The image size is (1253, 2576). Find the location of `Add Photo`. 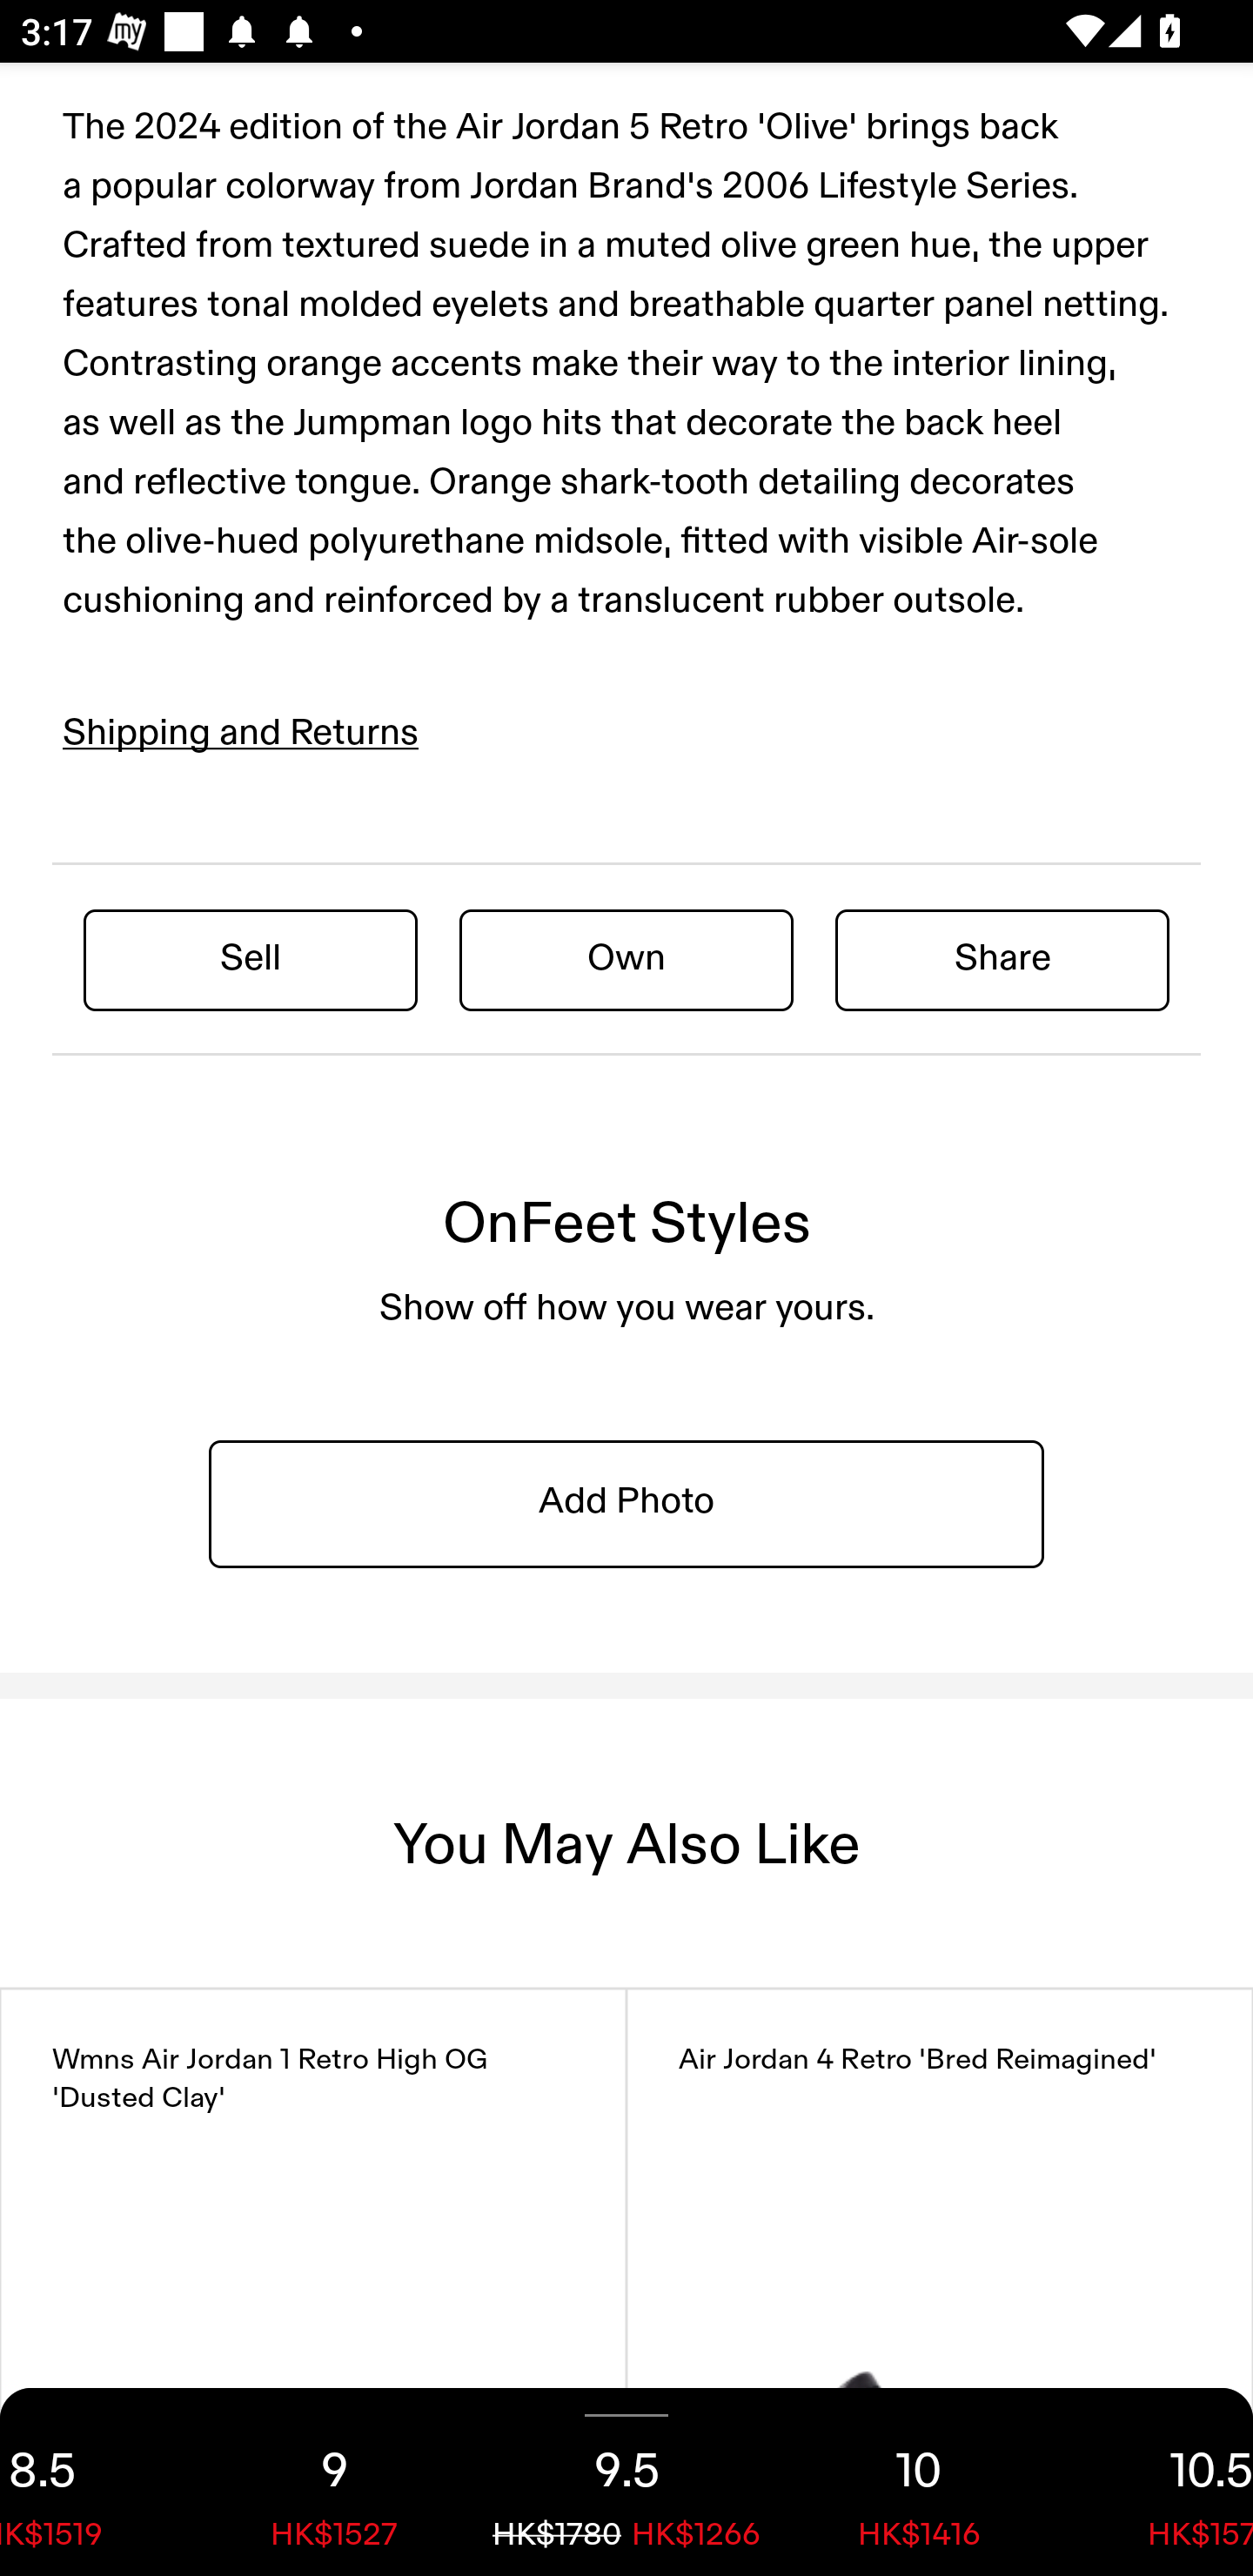

Add Photo is located at coordinates (626, 1502).